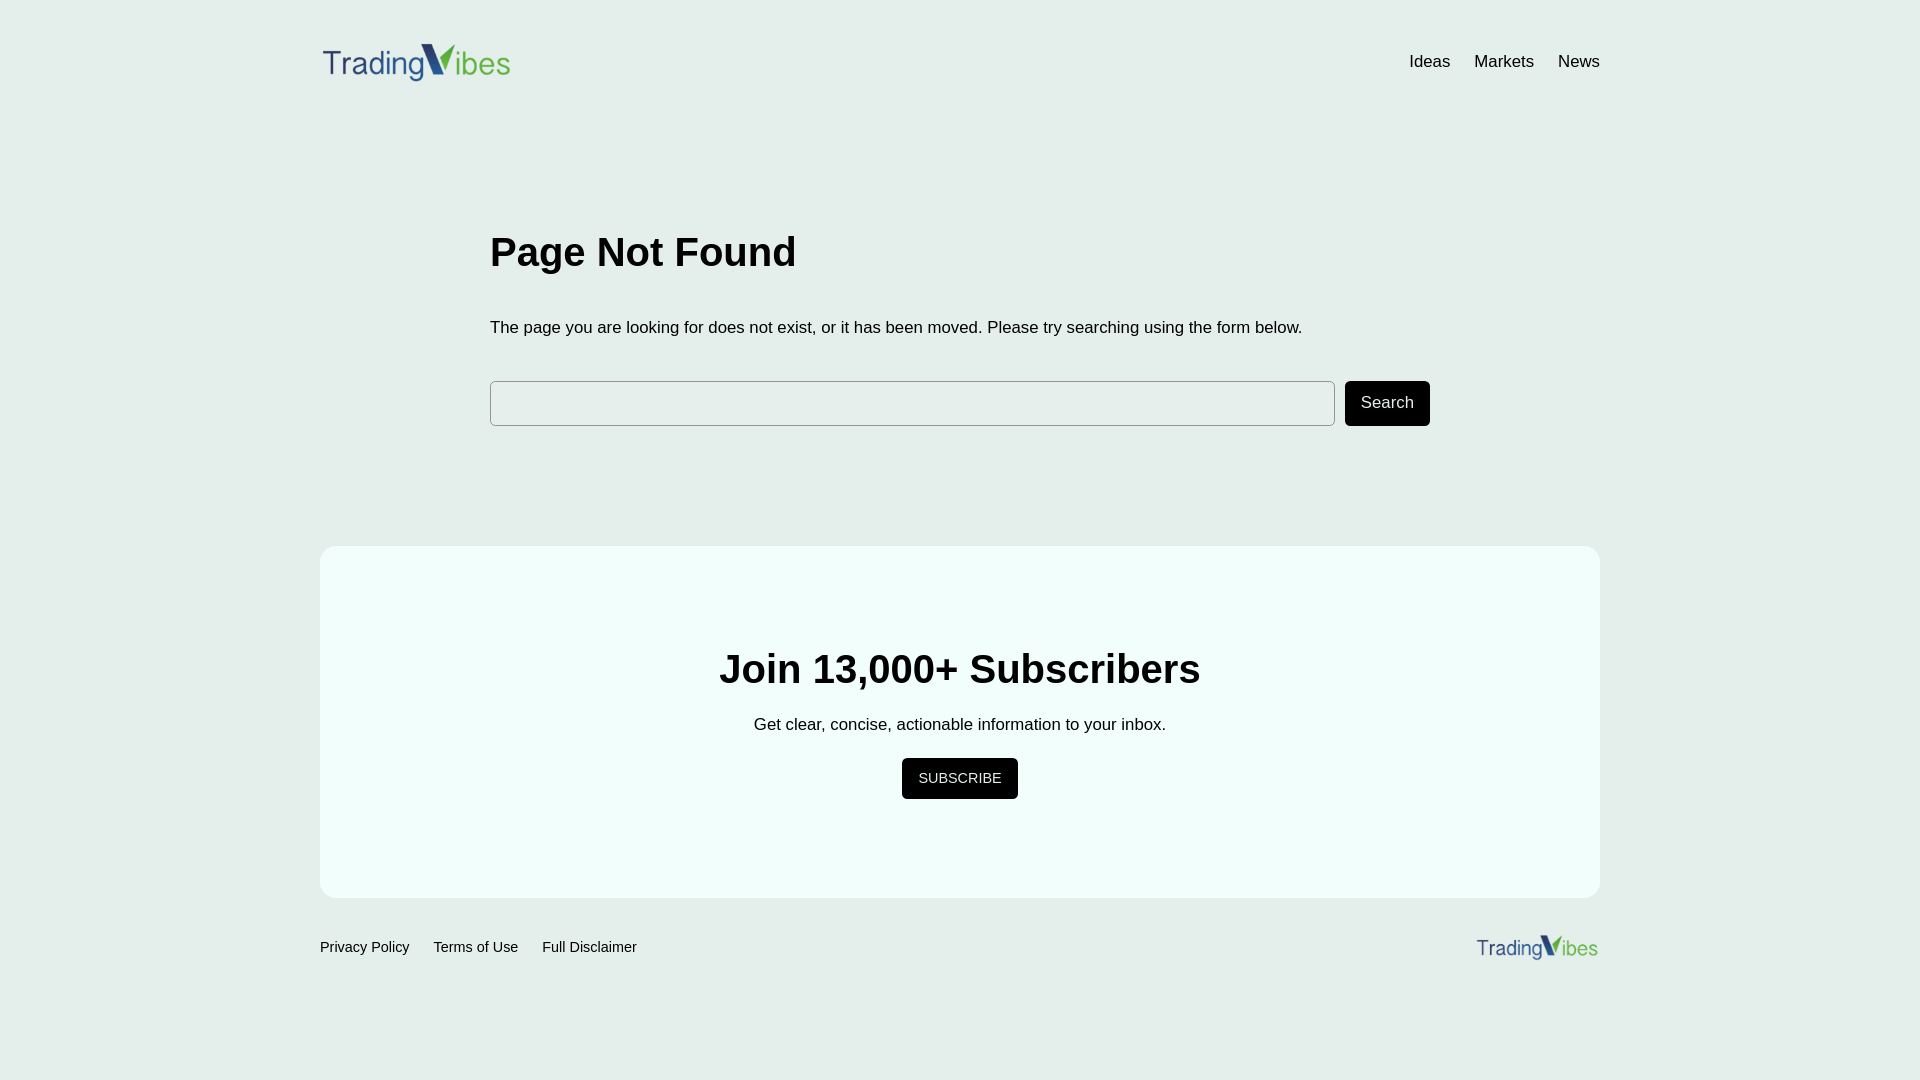 The image size is (1920, 1080). I want to click on Markets, so click(1504, 61).